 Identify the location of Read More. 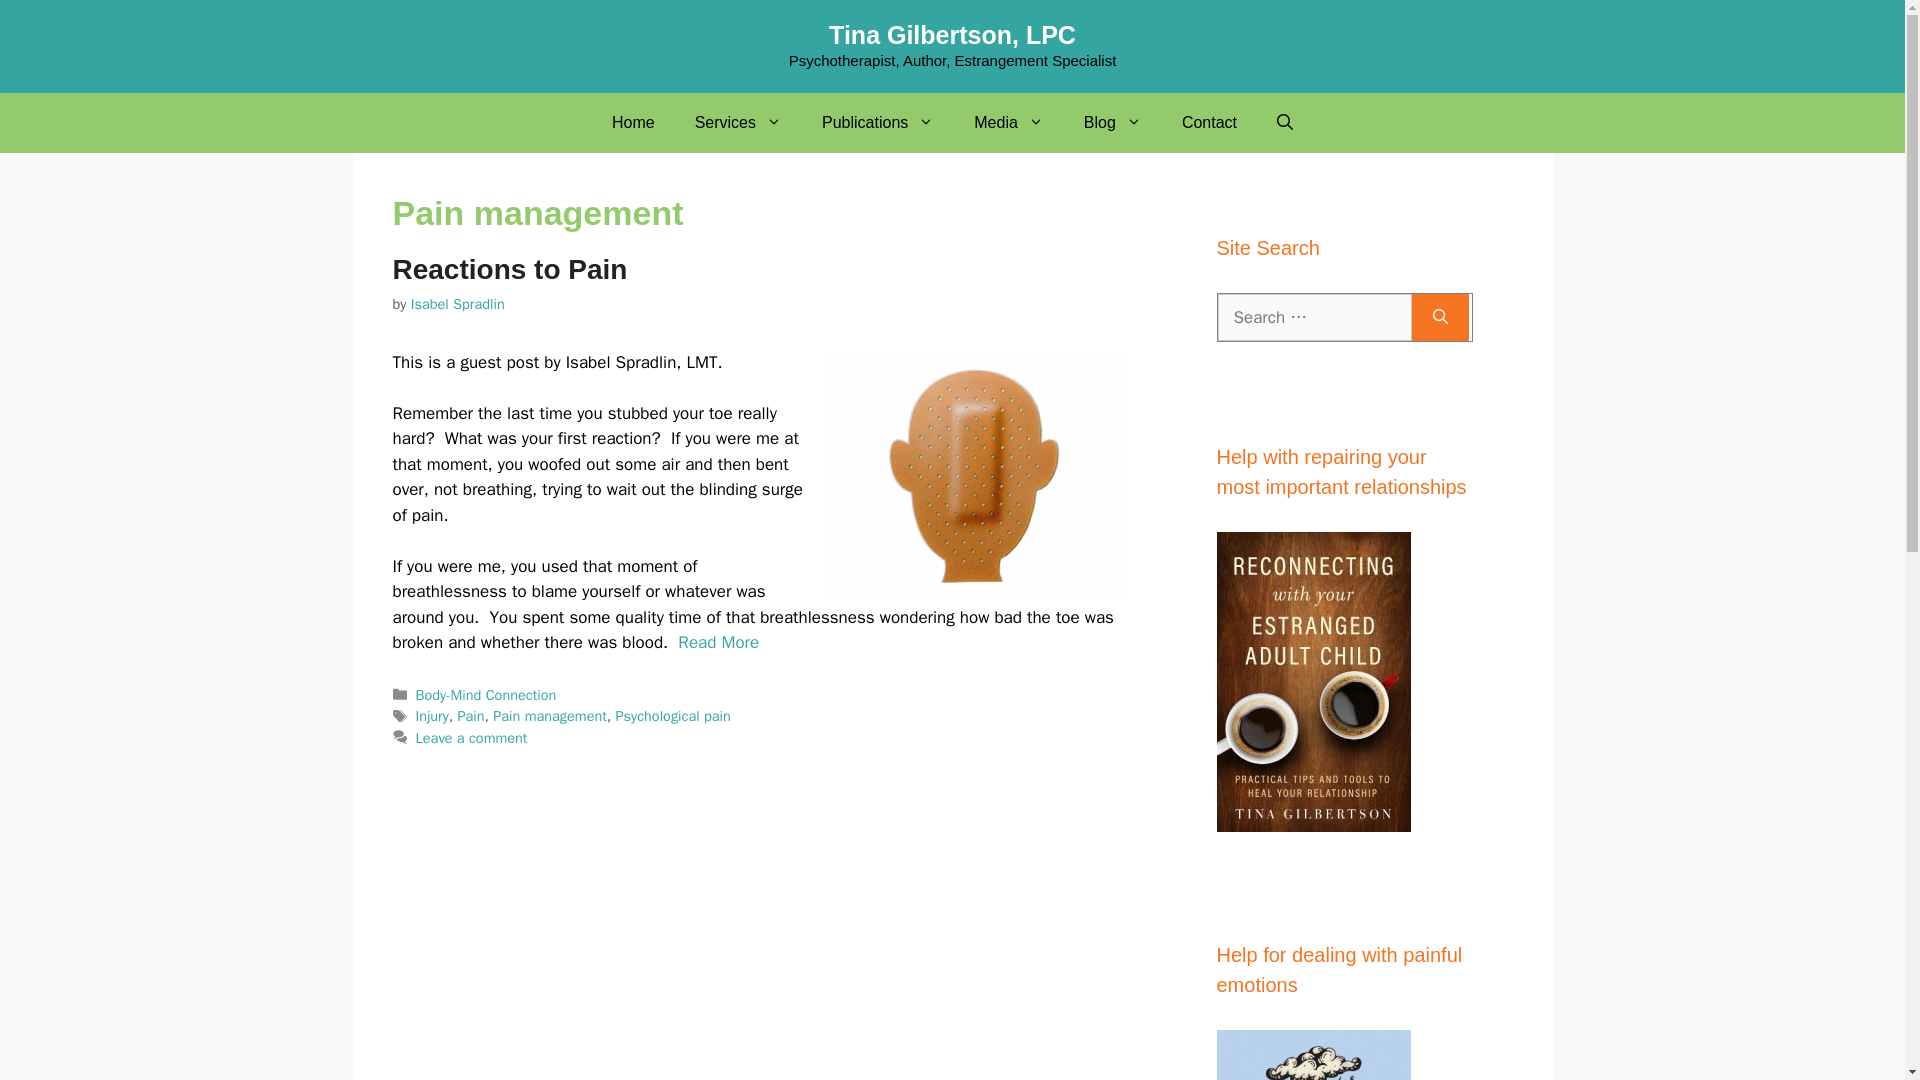
(718, 642).